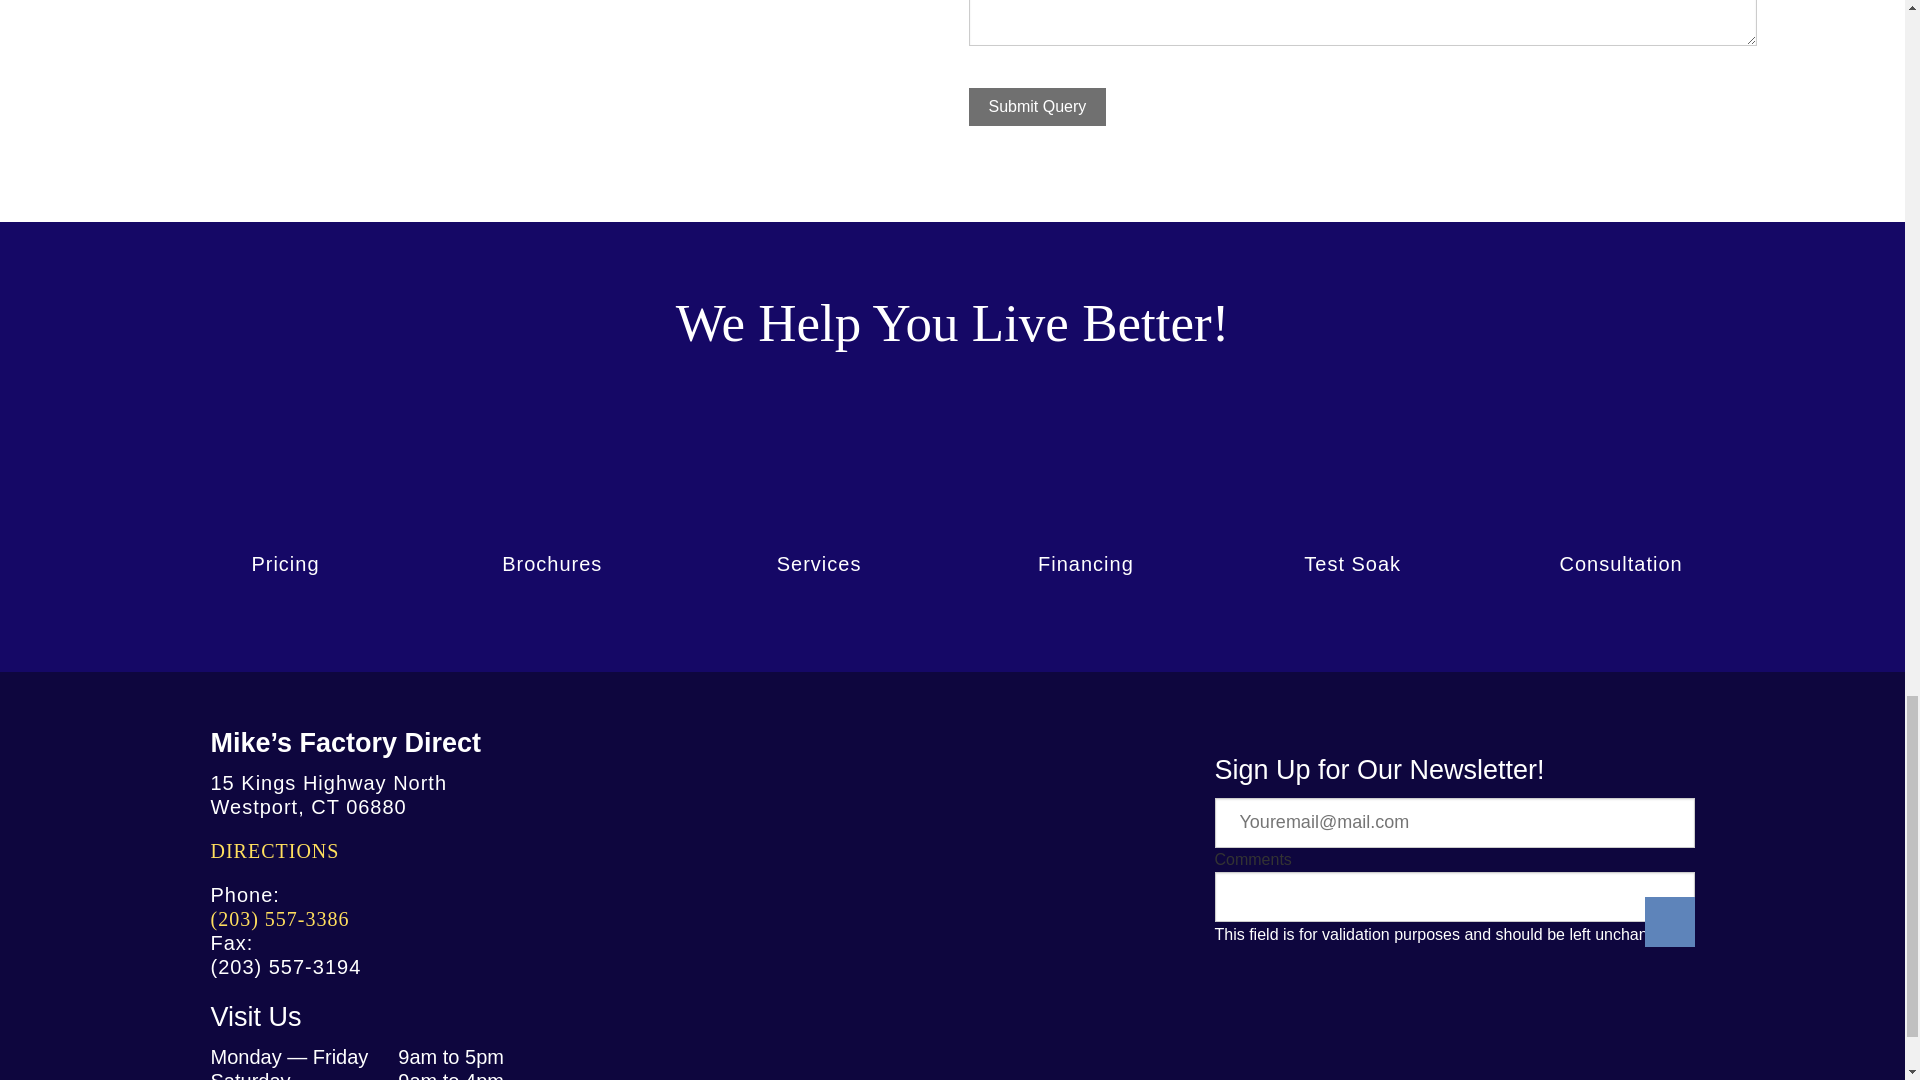  Describe the element at coordinates (1036, 106) in the screenshot. I see `Submit Query` at that location.